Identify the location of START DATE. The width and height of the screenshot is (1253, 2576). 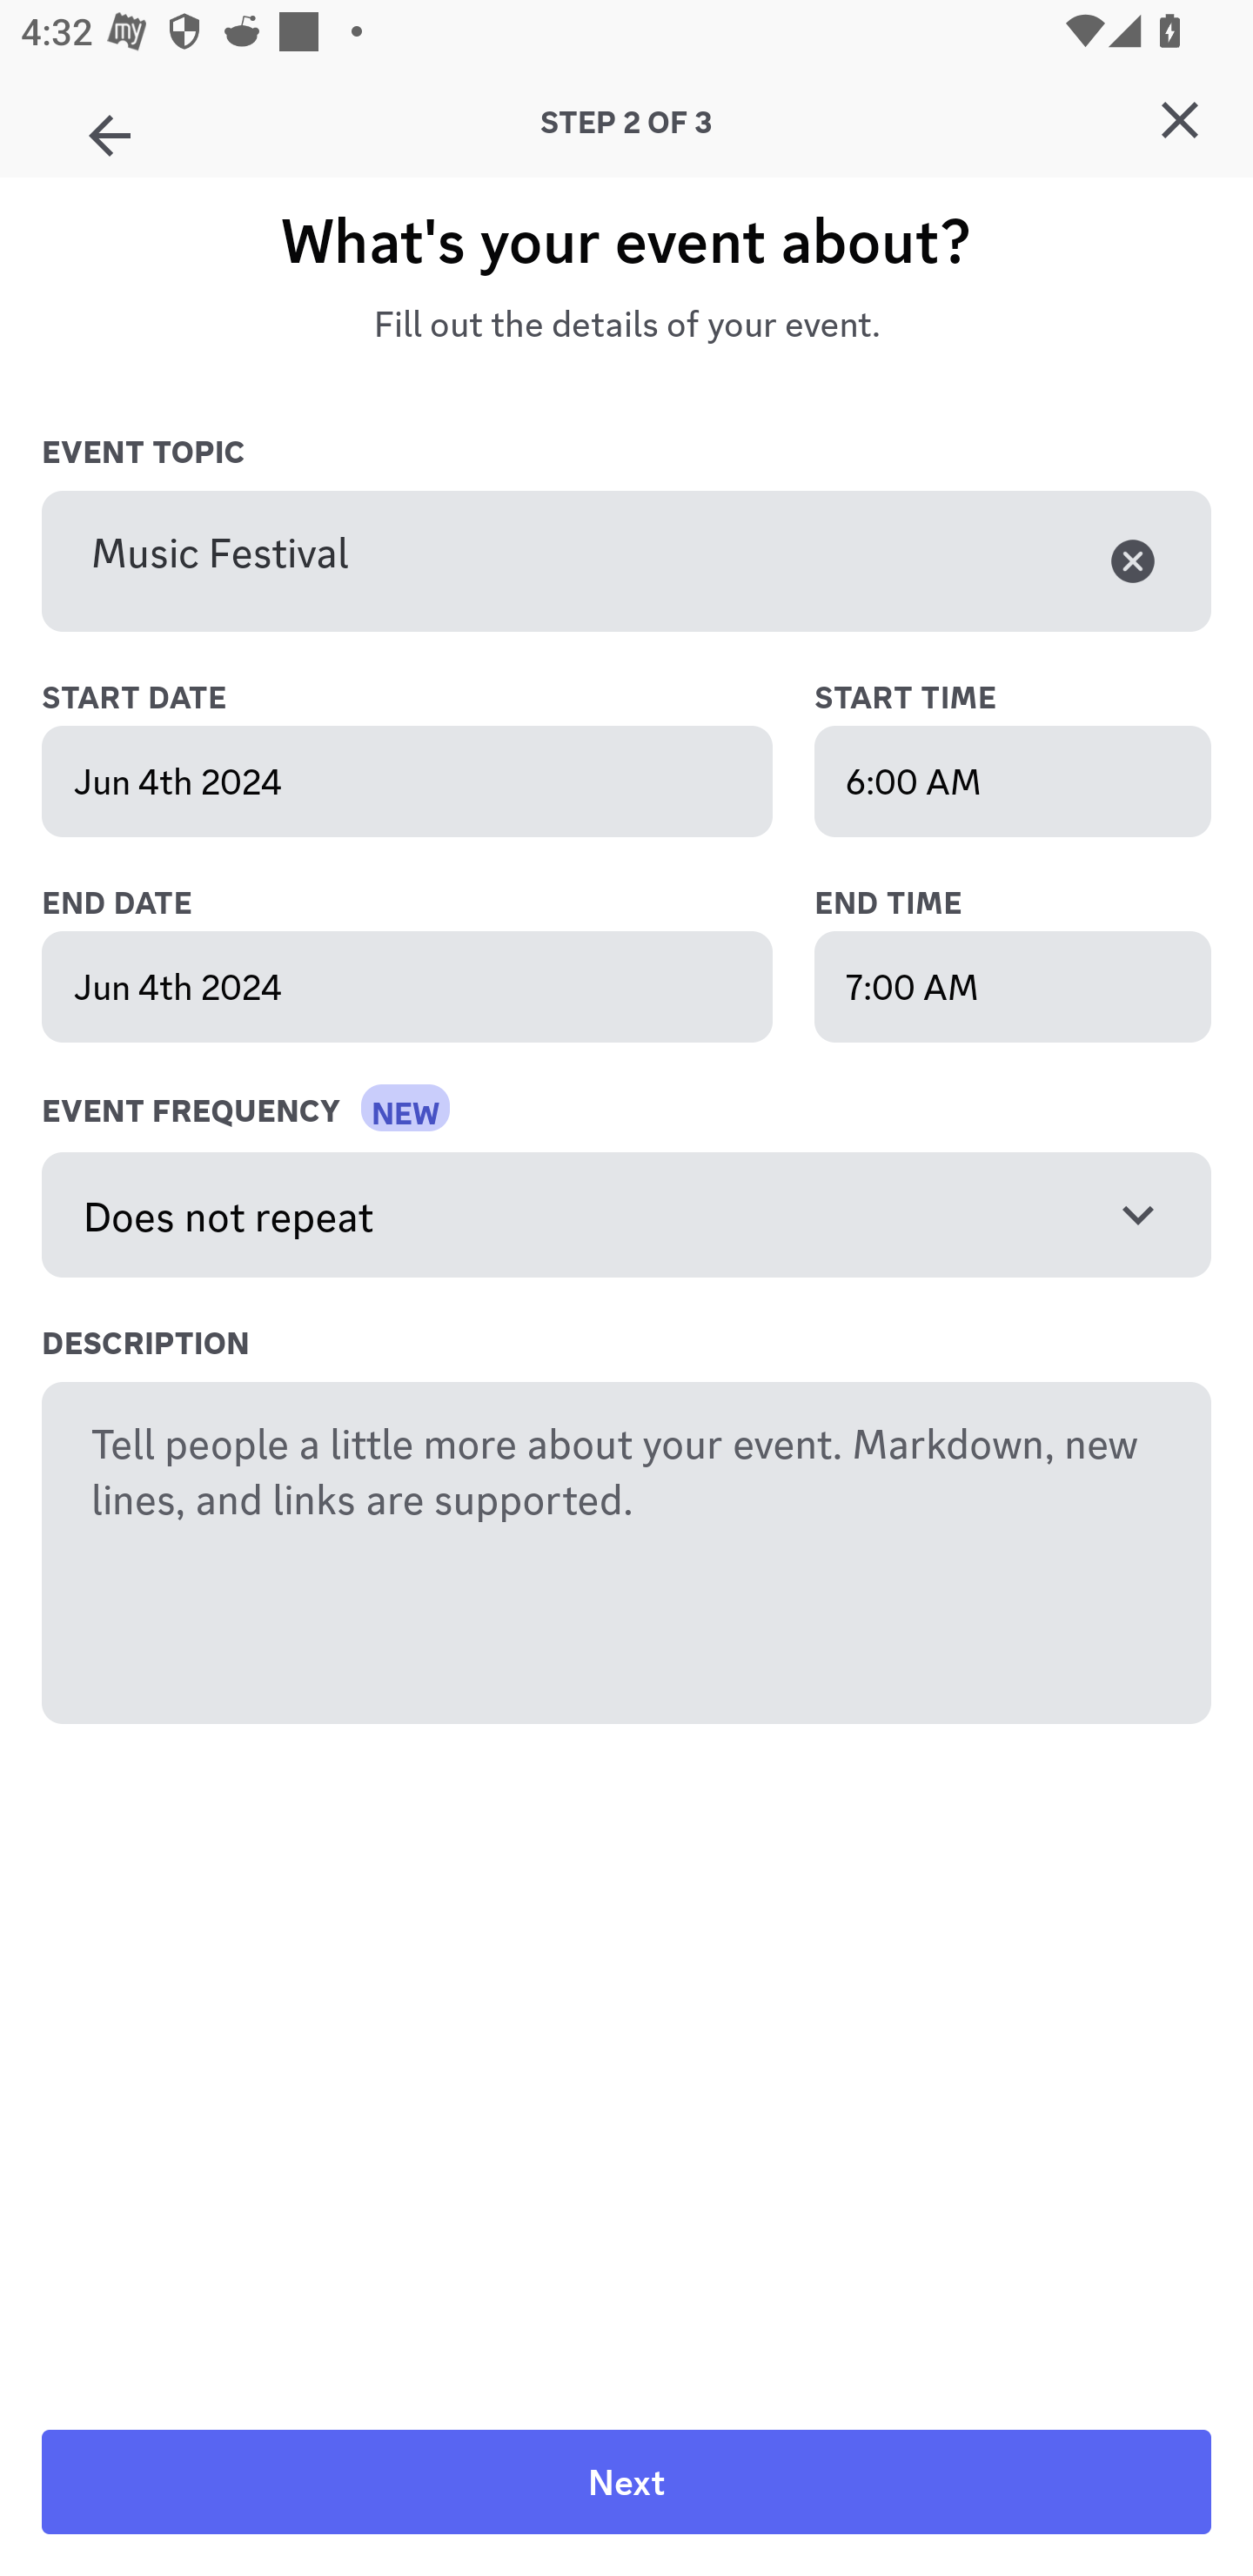
(439, 699).